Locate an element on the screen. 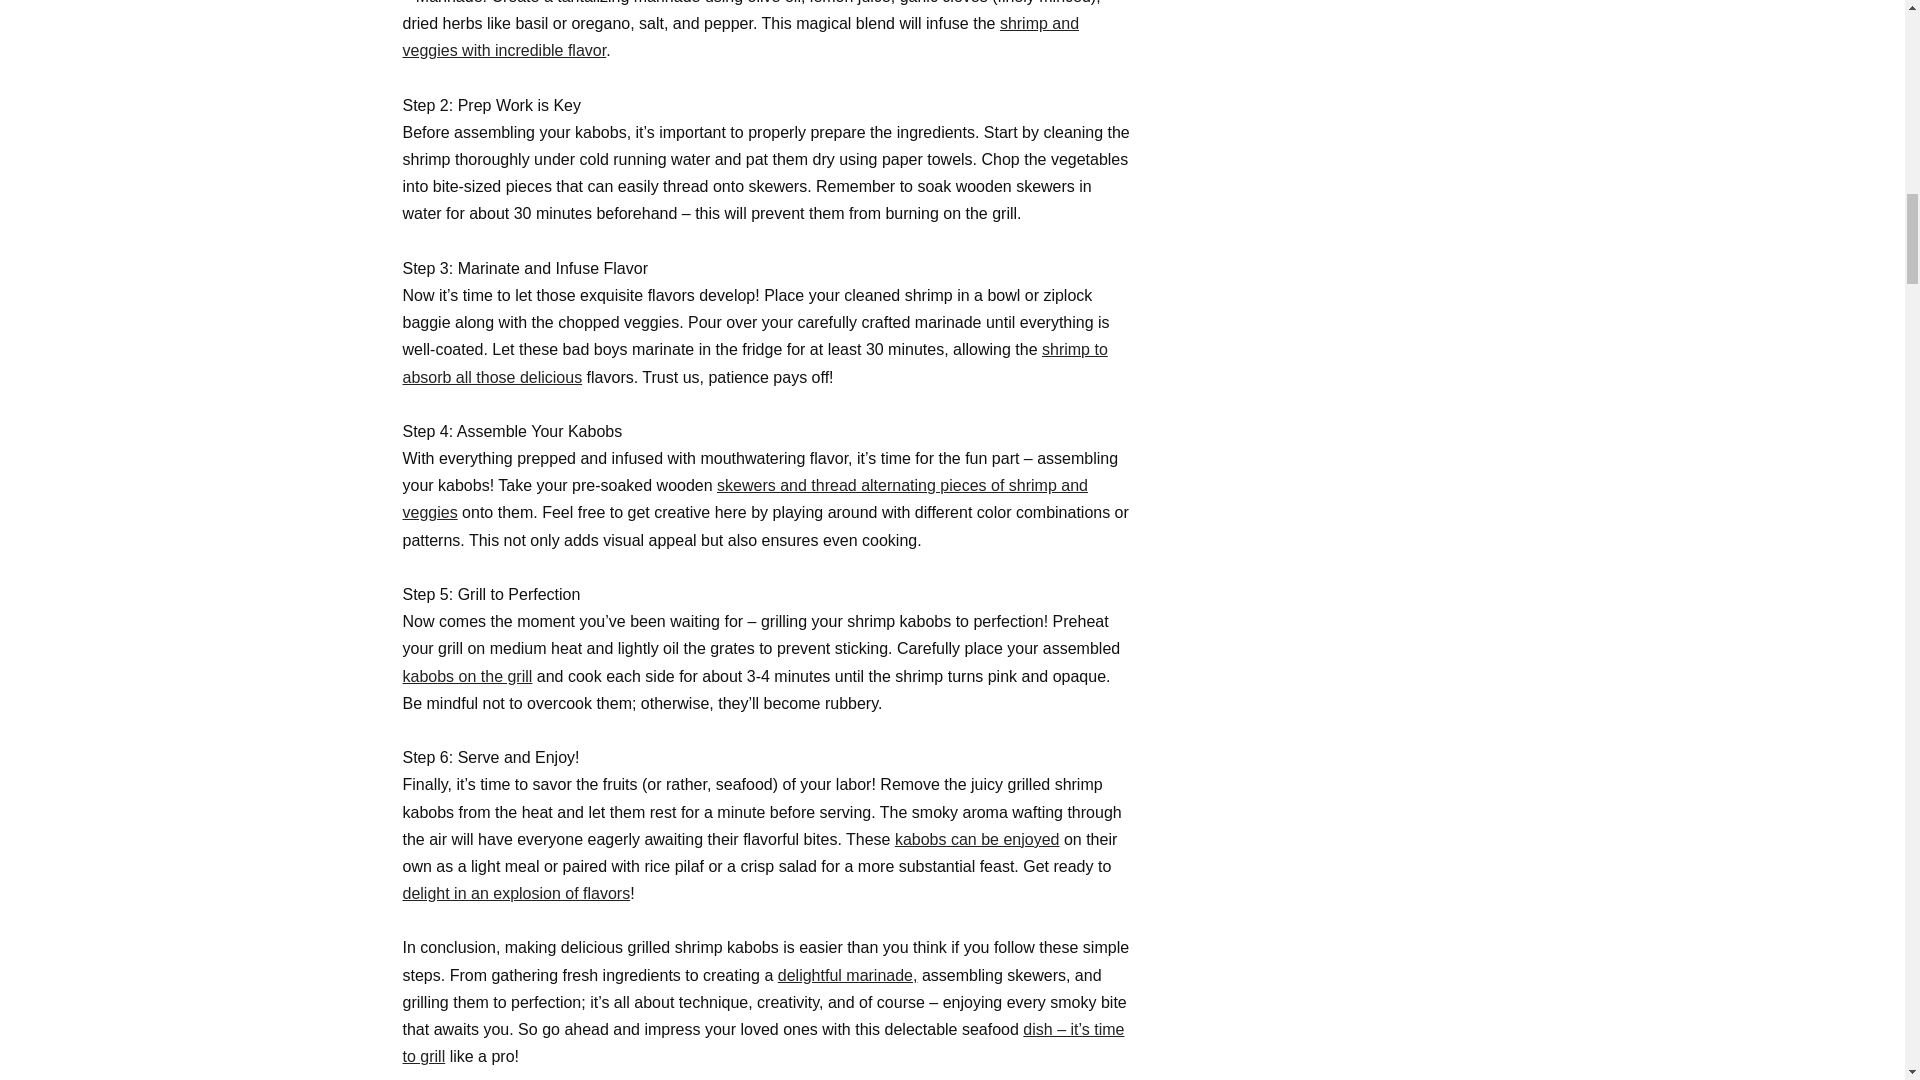  kabobs can be enjoyed is located at coordinates (976, 838).